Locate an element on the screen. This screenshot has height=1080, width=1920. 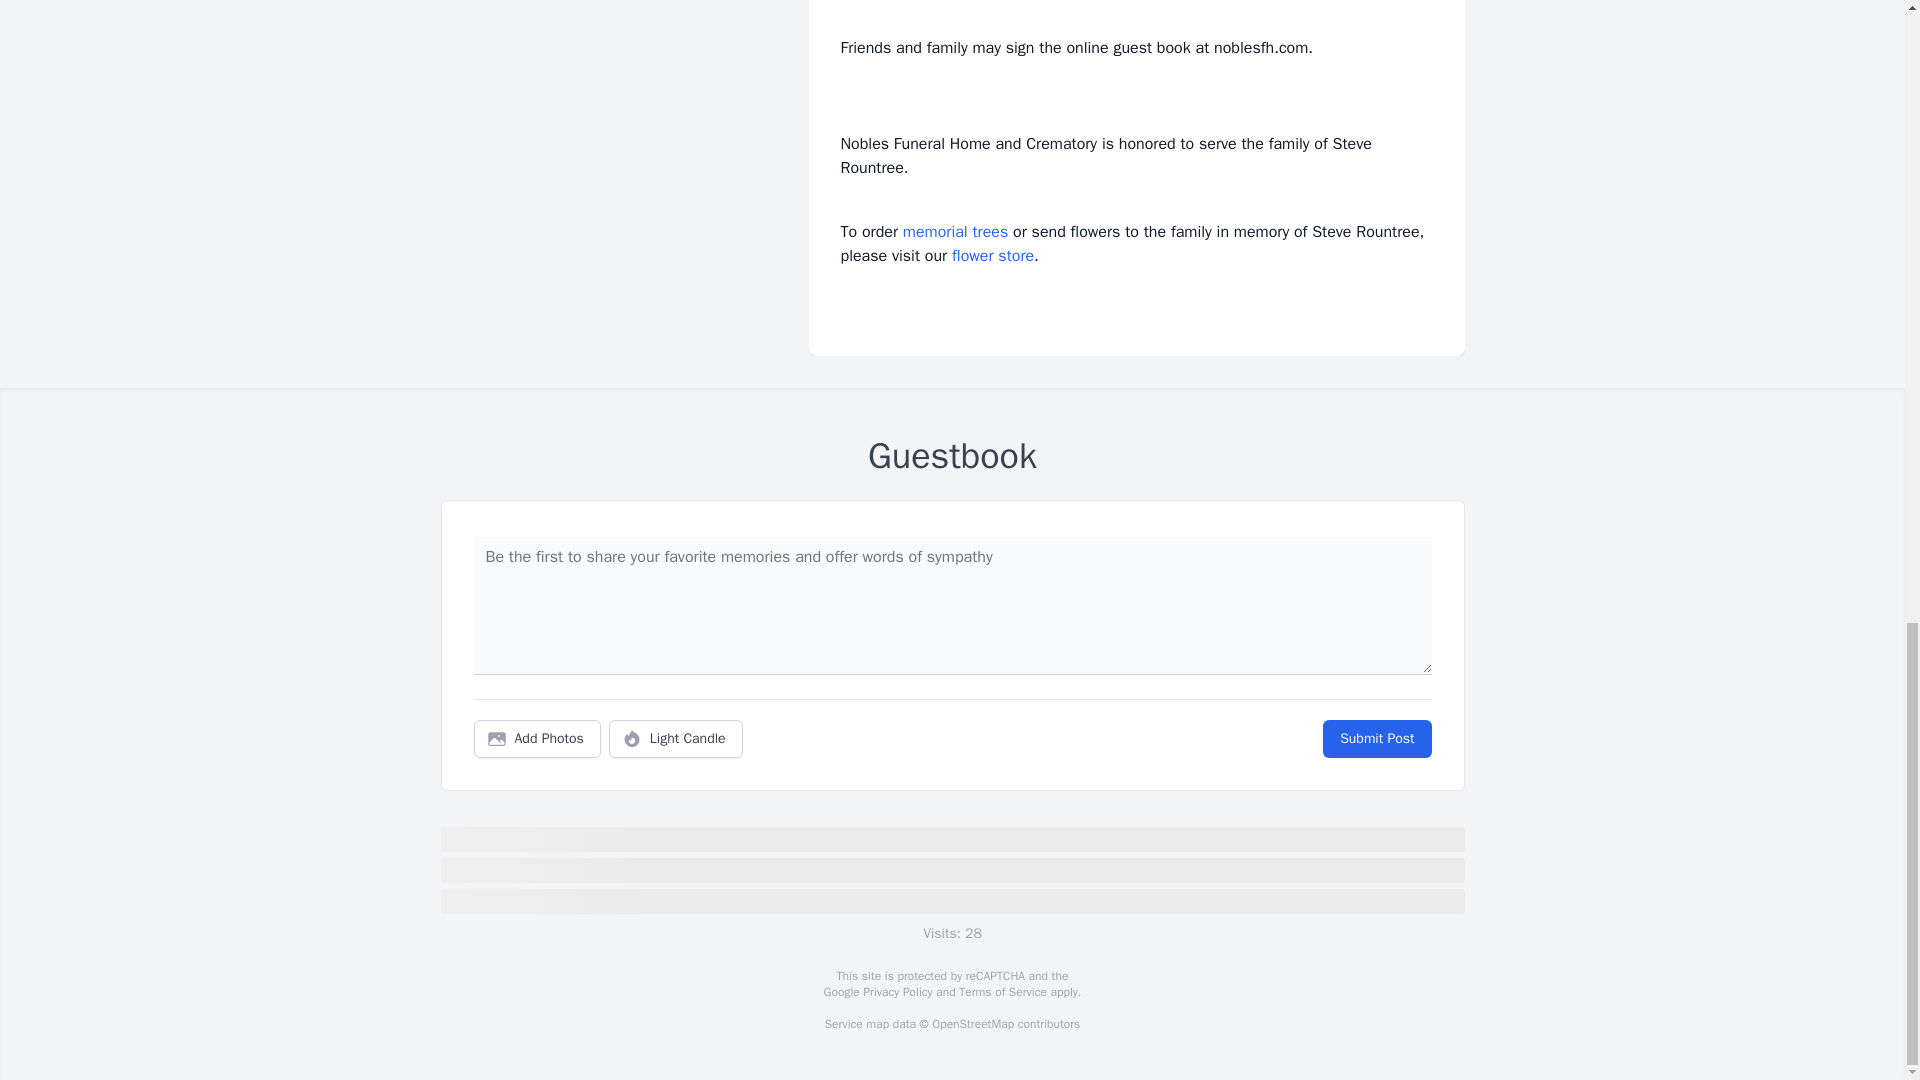
Terms of Service is located at coordinates (1002, 992).